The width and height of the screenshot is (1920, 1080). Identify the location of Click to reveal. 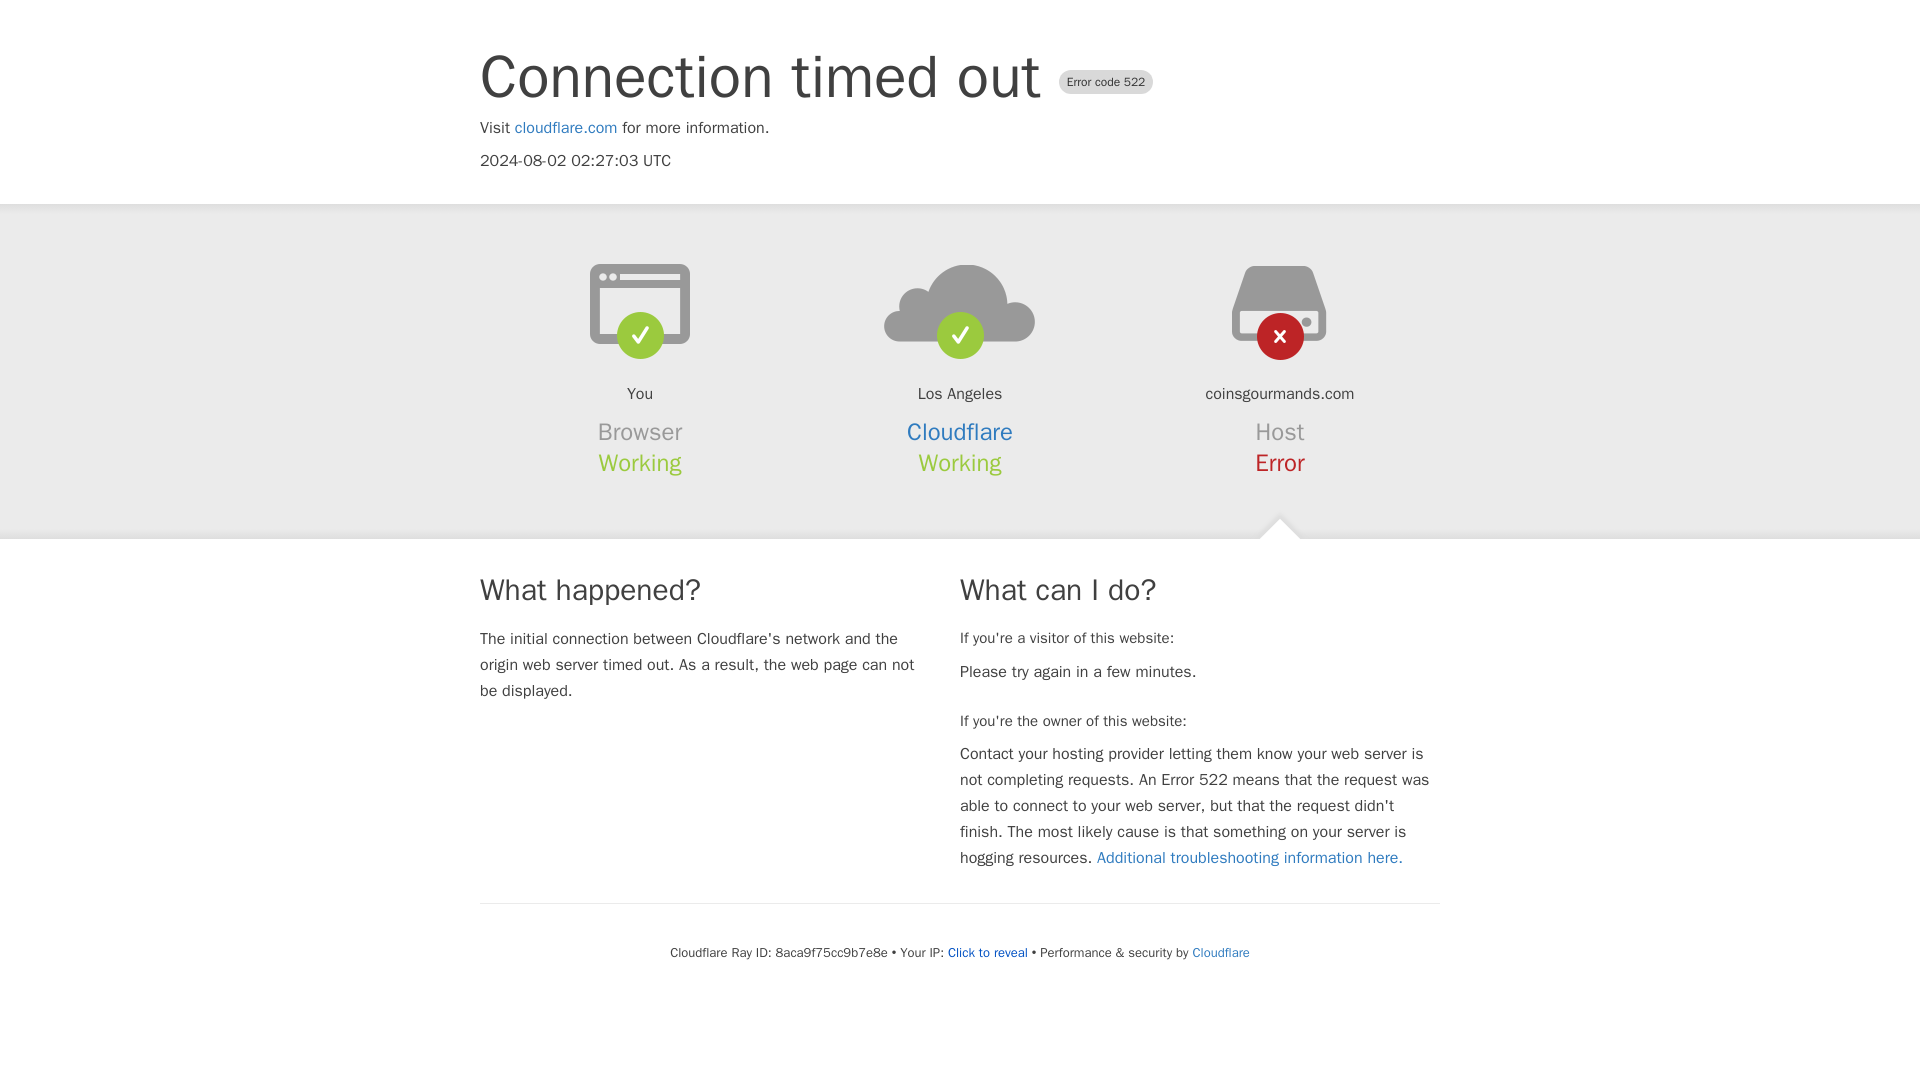
(988, 952).